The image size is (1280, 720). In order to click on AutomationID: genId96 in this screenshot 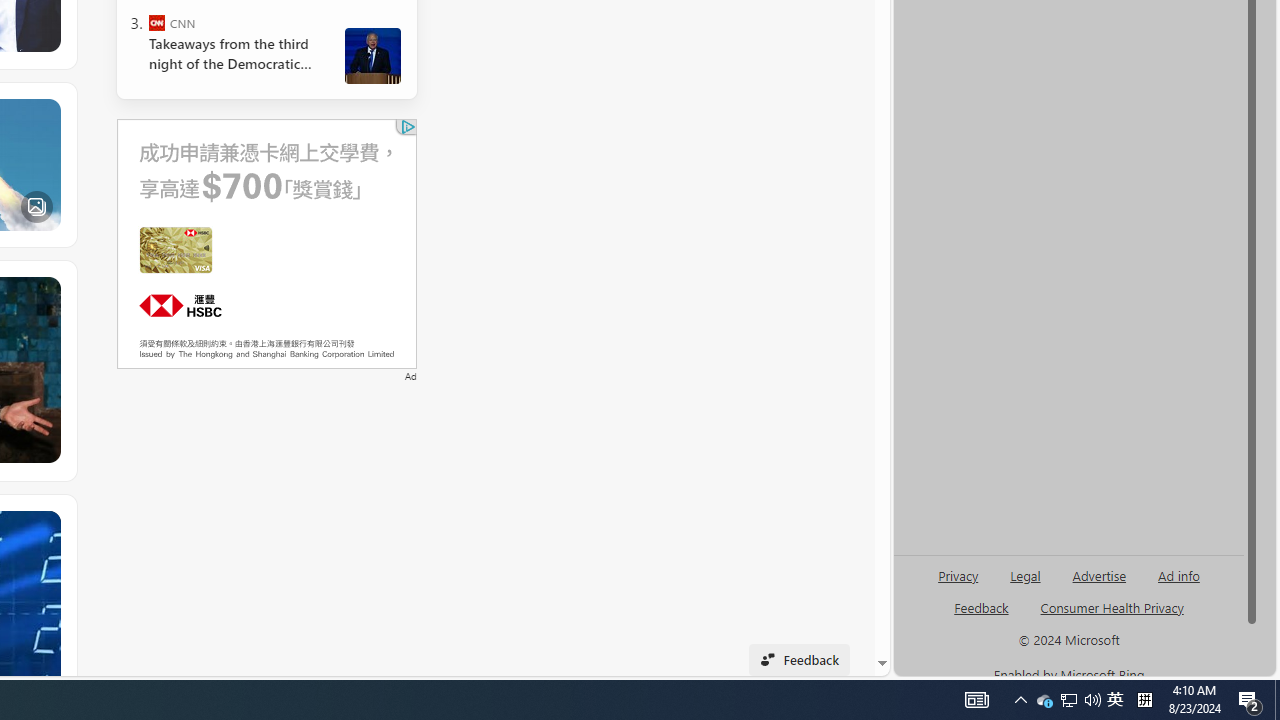, I will do `click(982, 616)`.